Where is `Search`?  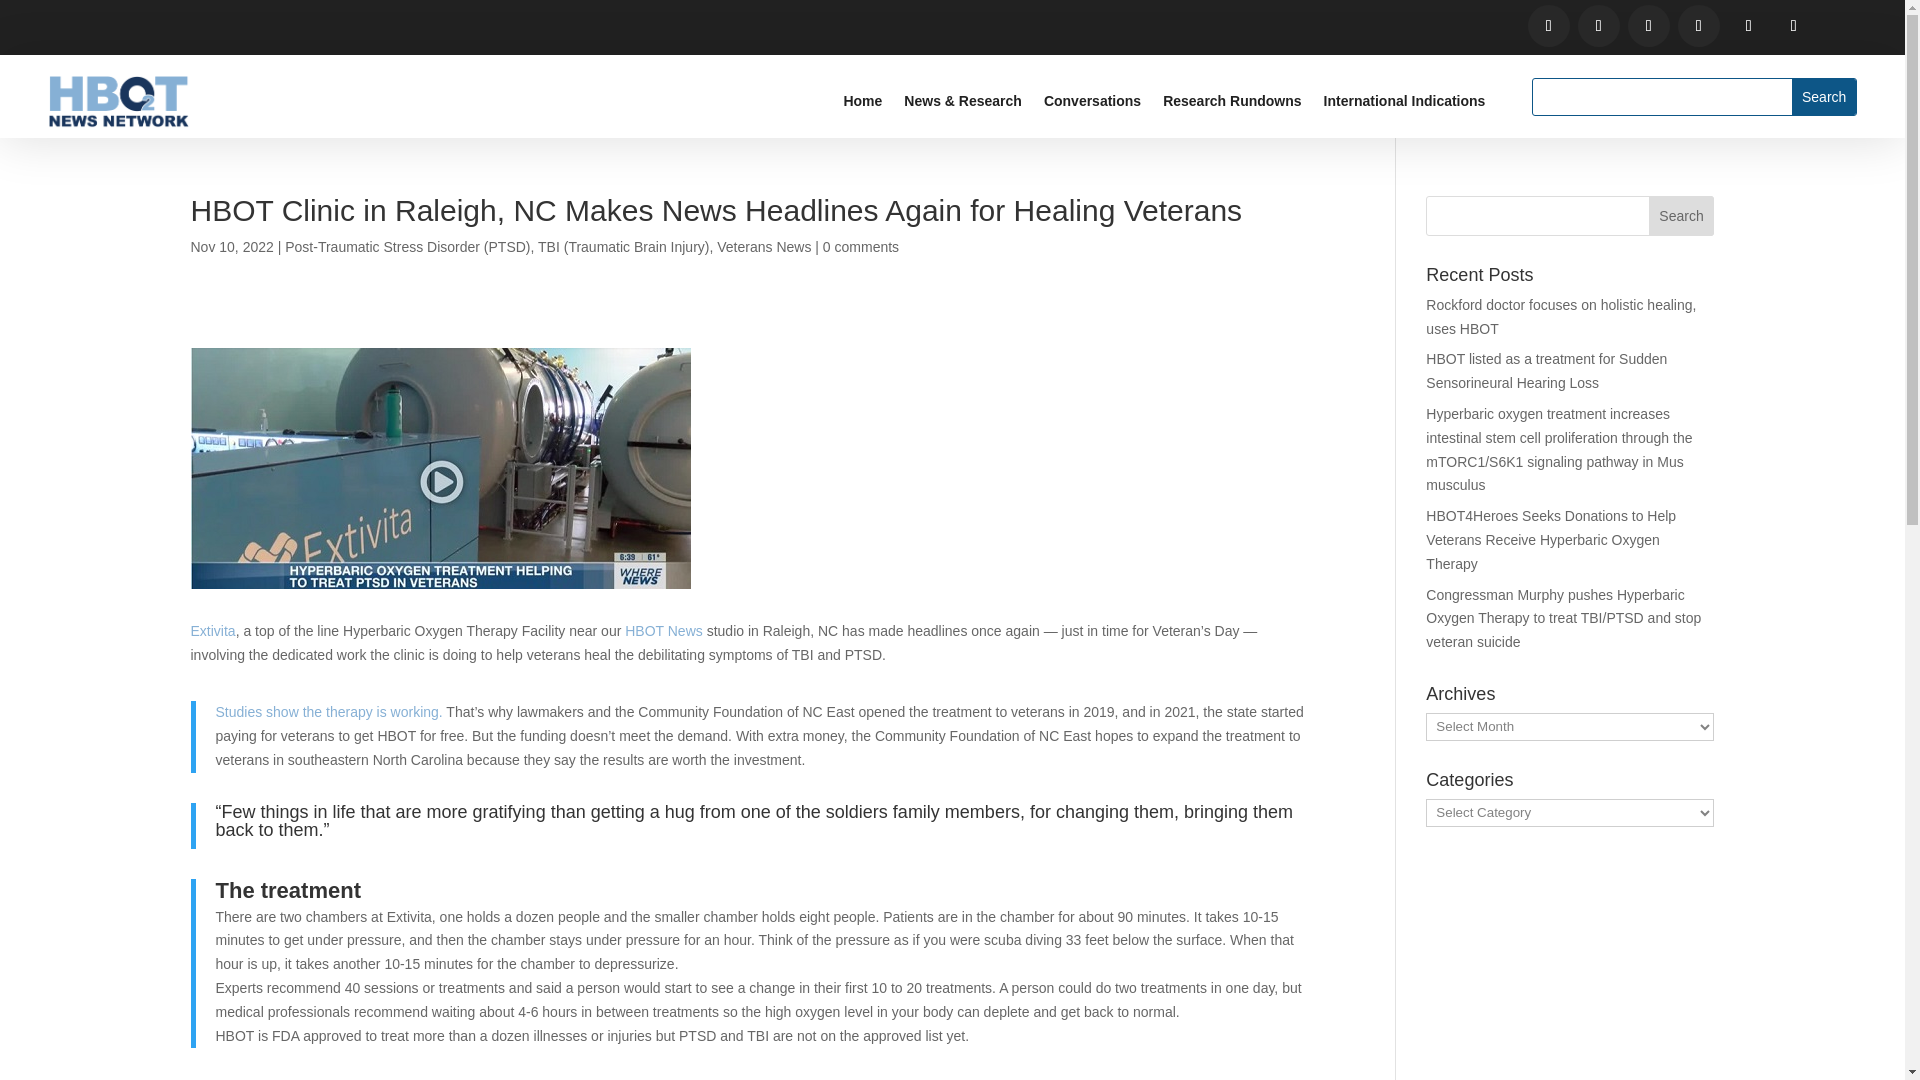
Search is located at coordinates (1824, 96).